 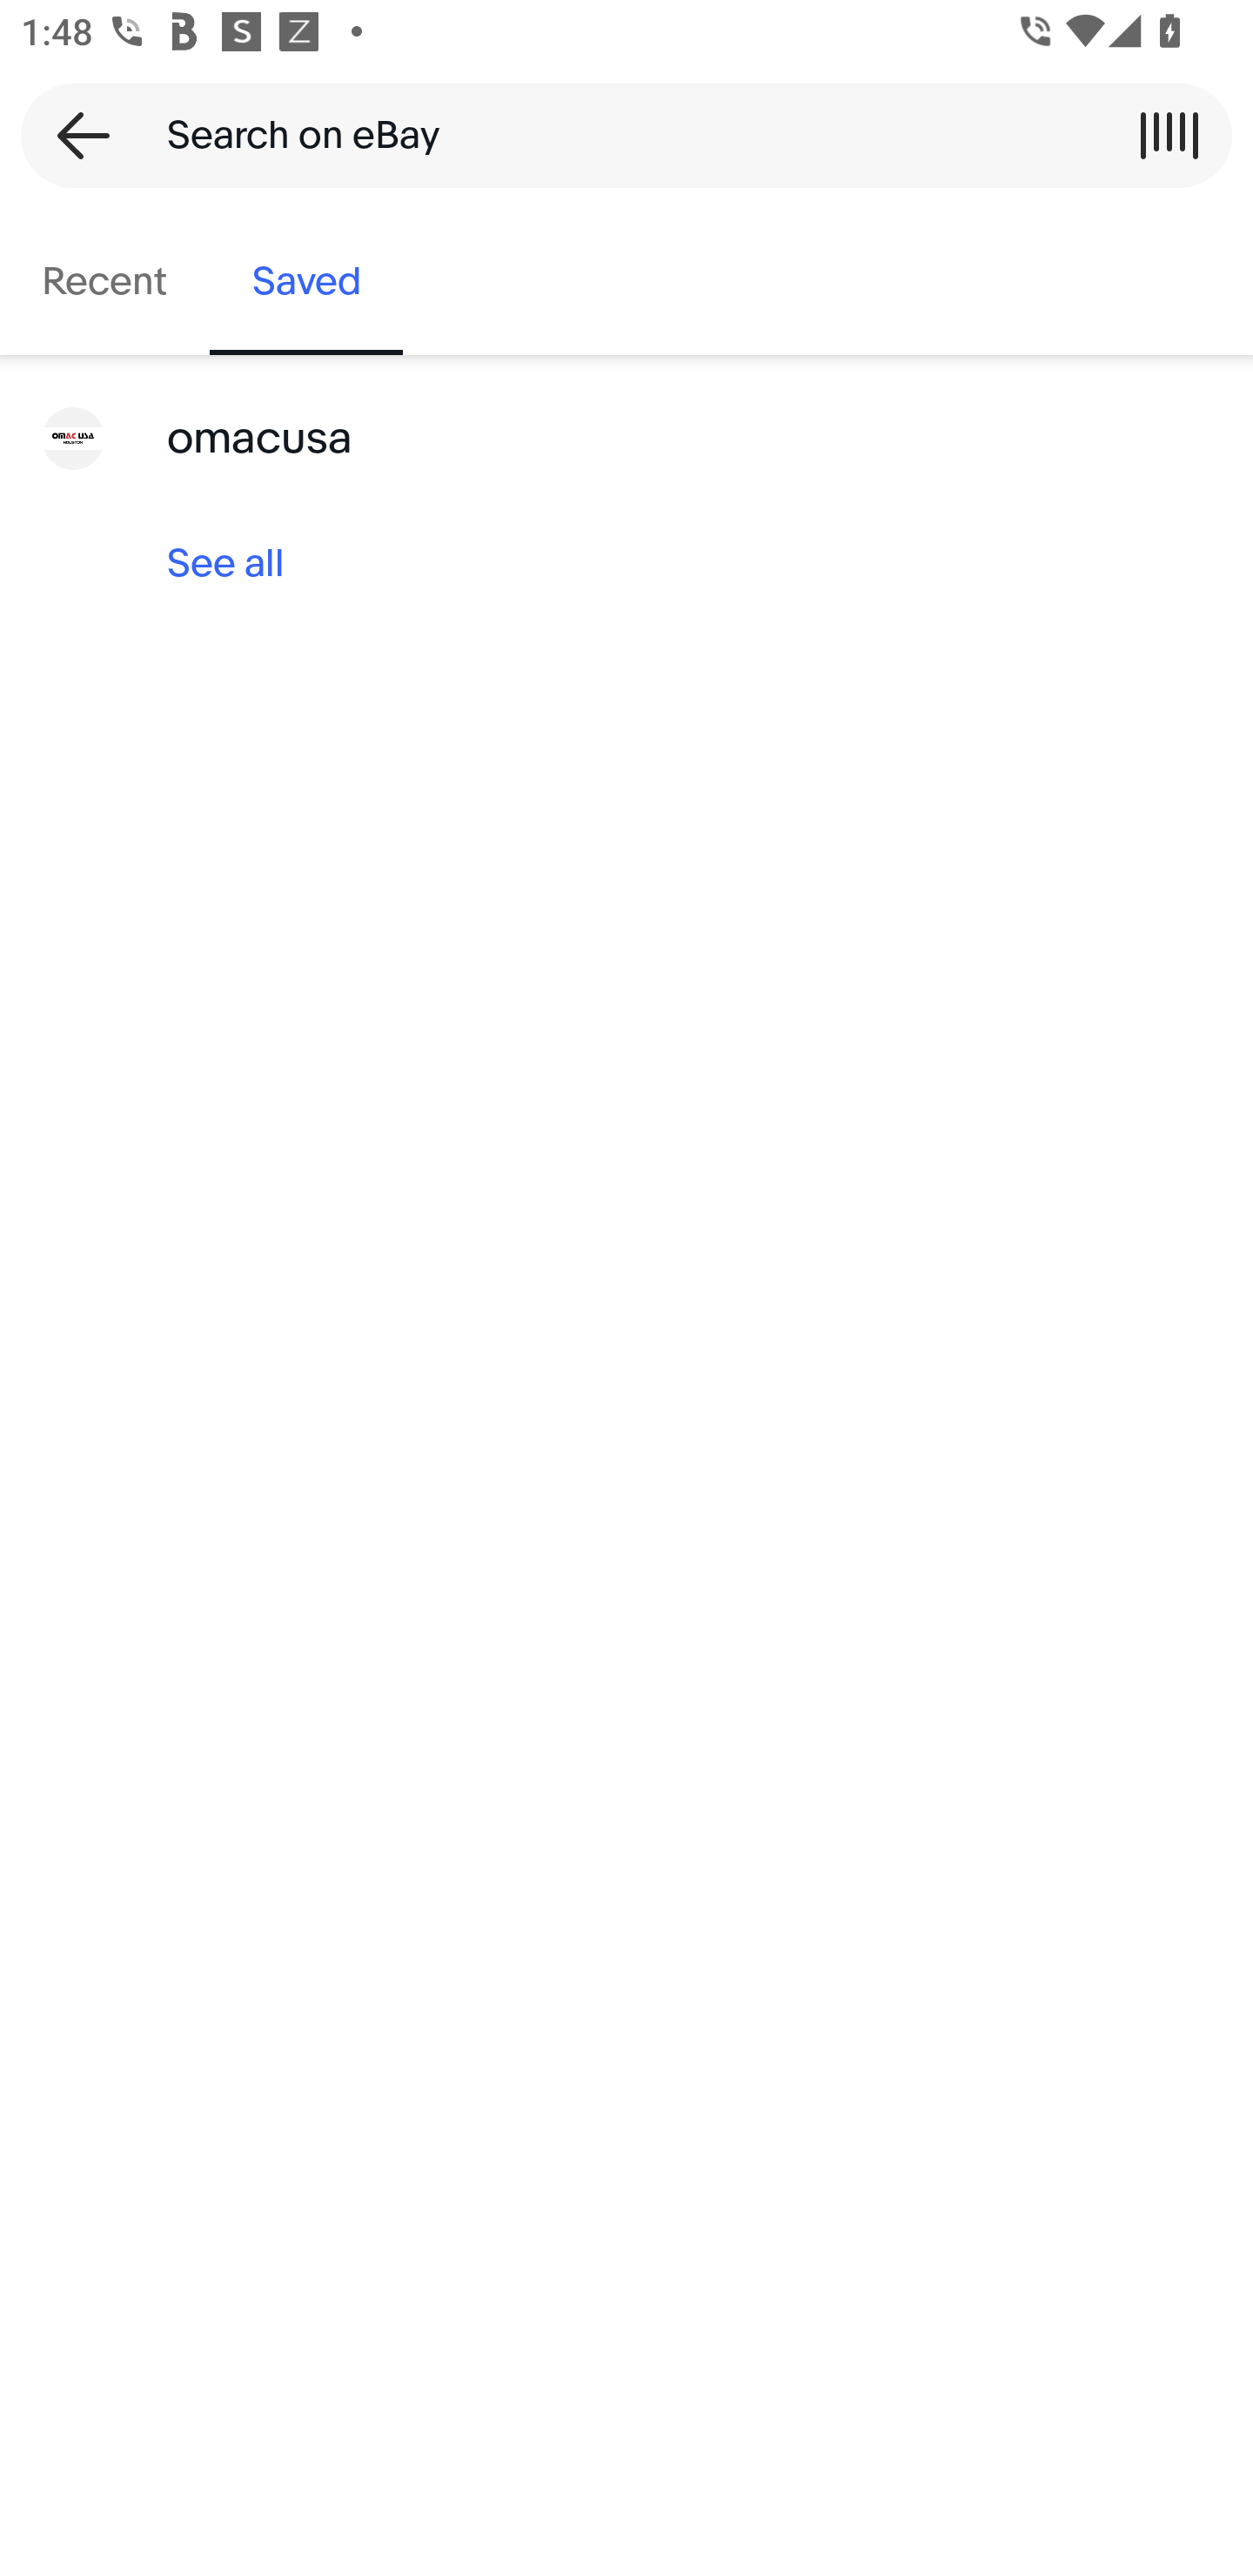 What do you see at coordinates (73, 135) in the screenshot?
I see `Back` at bounding box center [73, 135].